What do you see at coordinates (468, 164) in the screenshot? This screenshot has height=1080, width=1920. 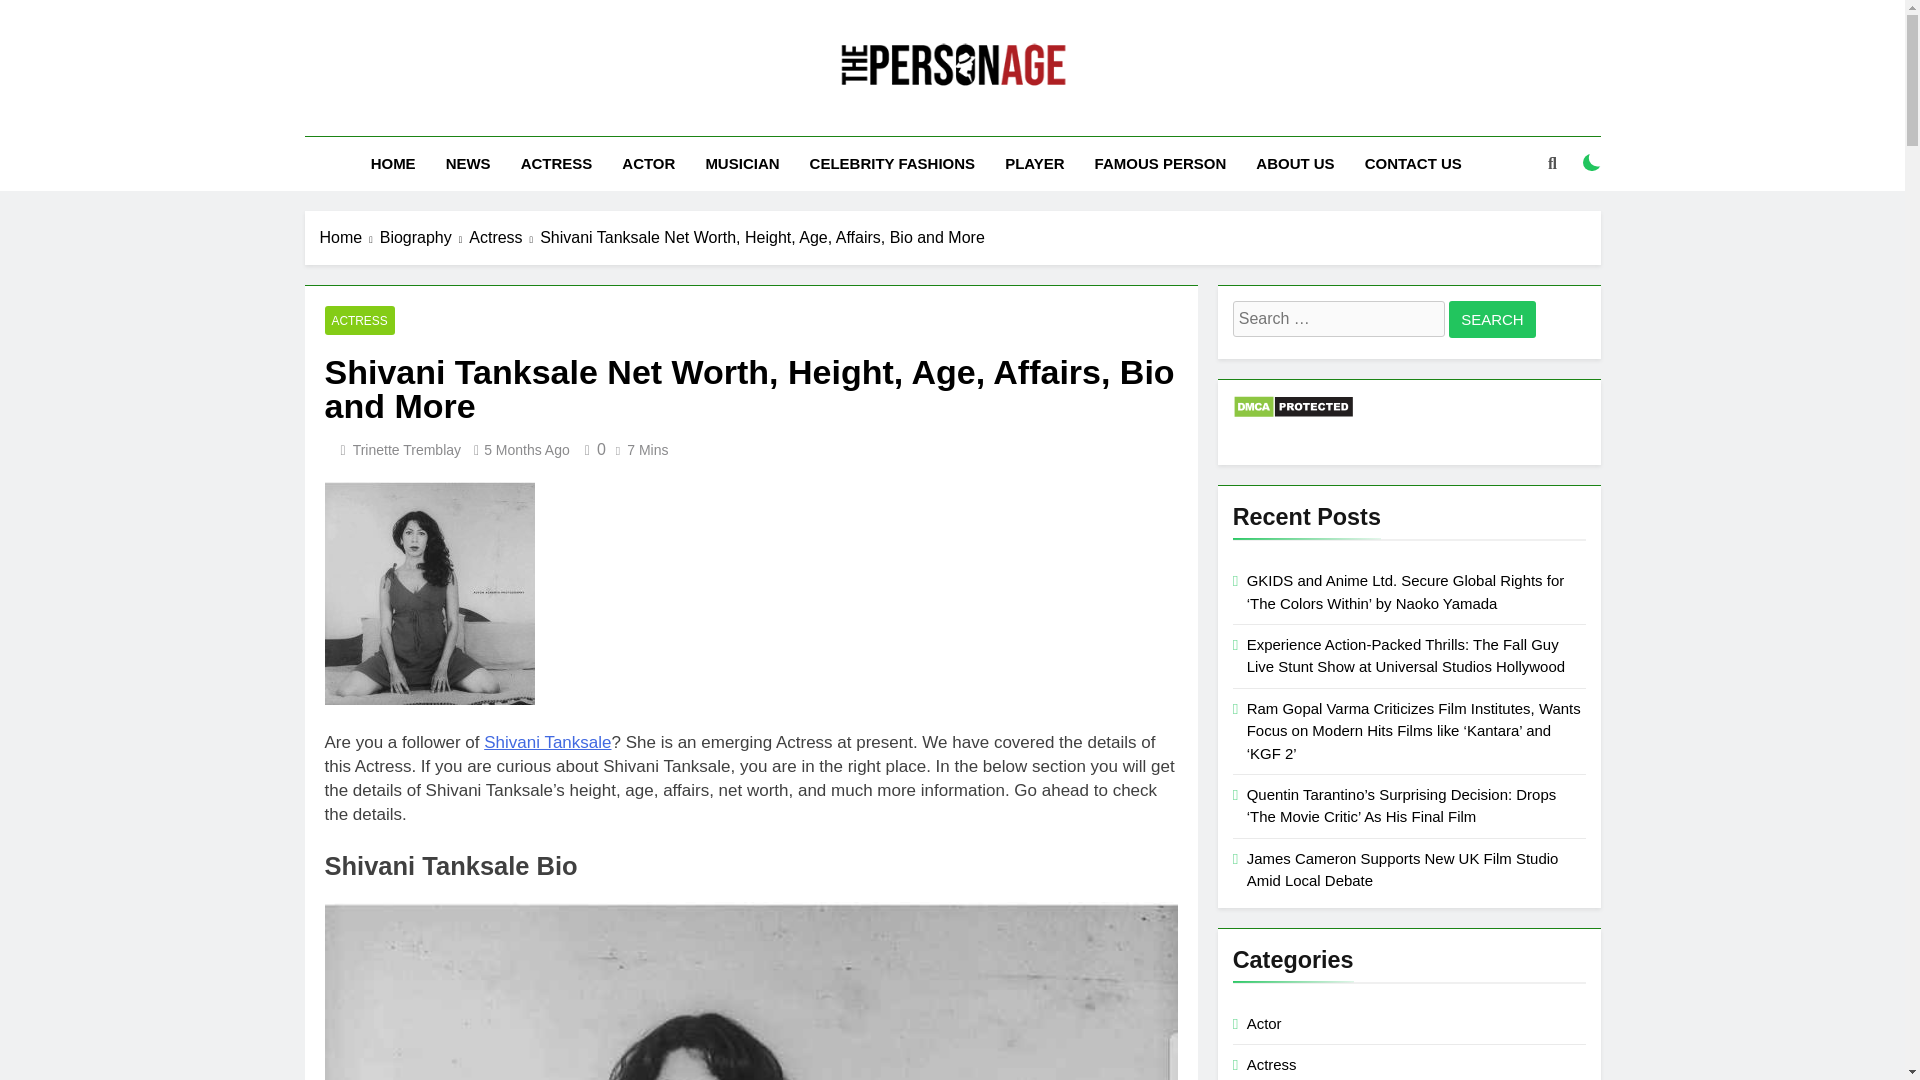 I see `NEWS` at bounding box center [468, 164].